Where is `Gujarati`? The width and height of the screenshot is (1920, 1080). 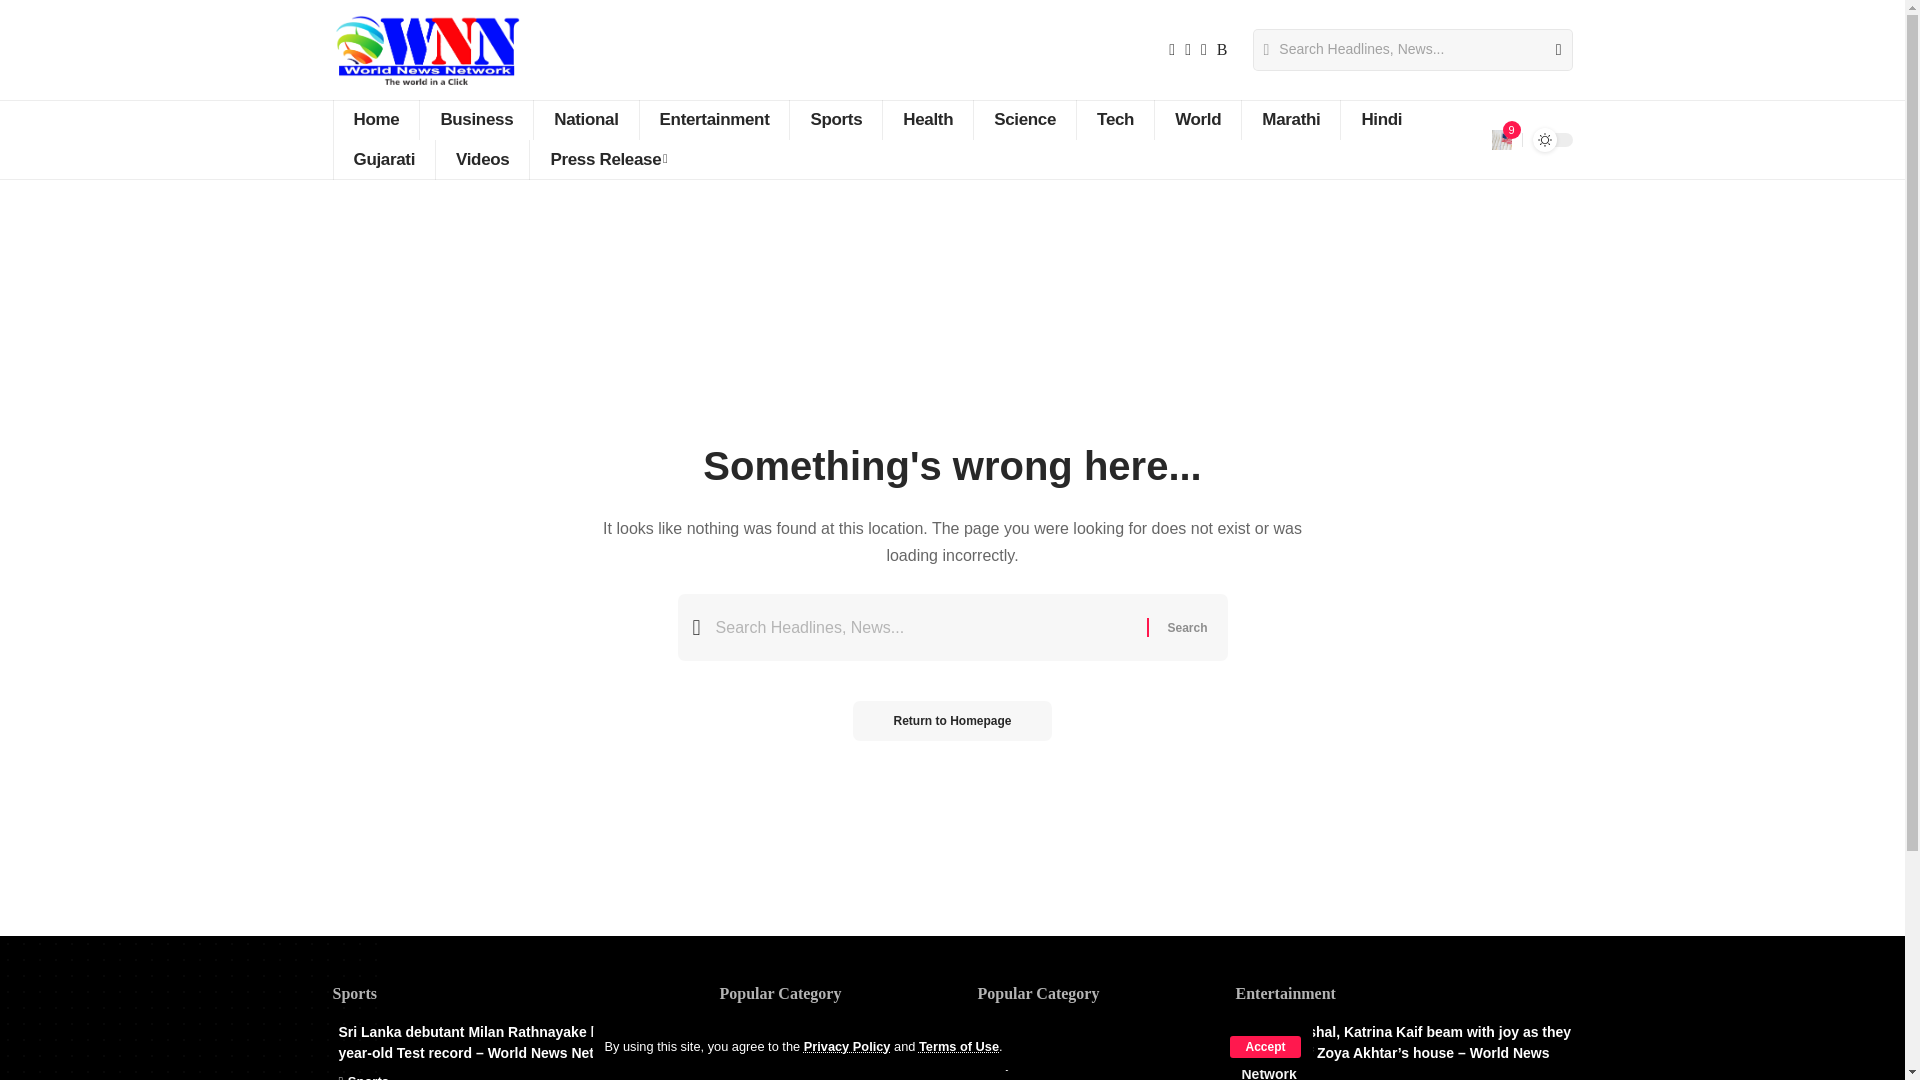
Gujarati is located at coordinates (384, 160).